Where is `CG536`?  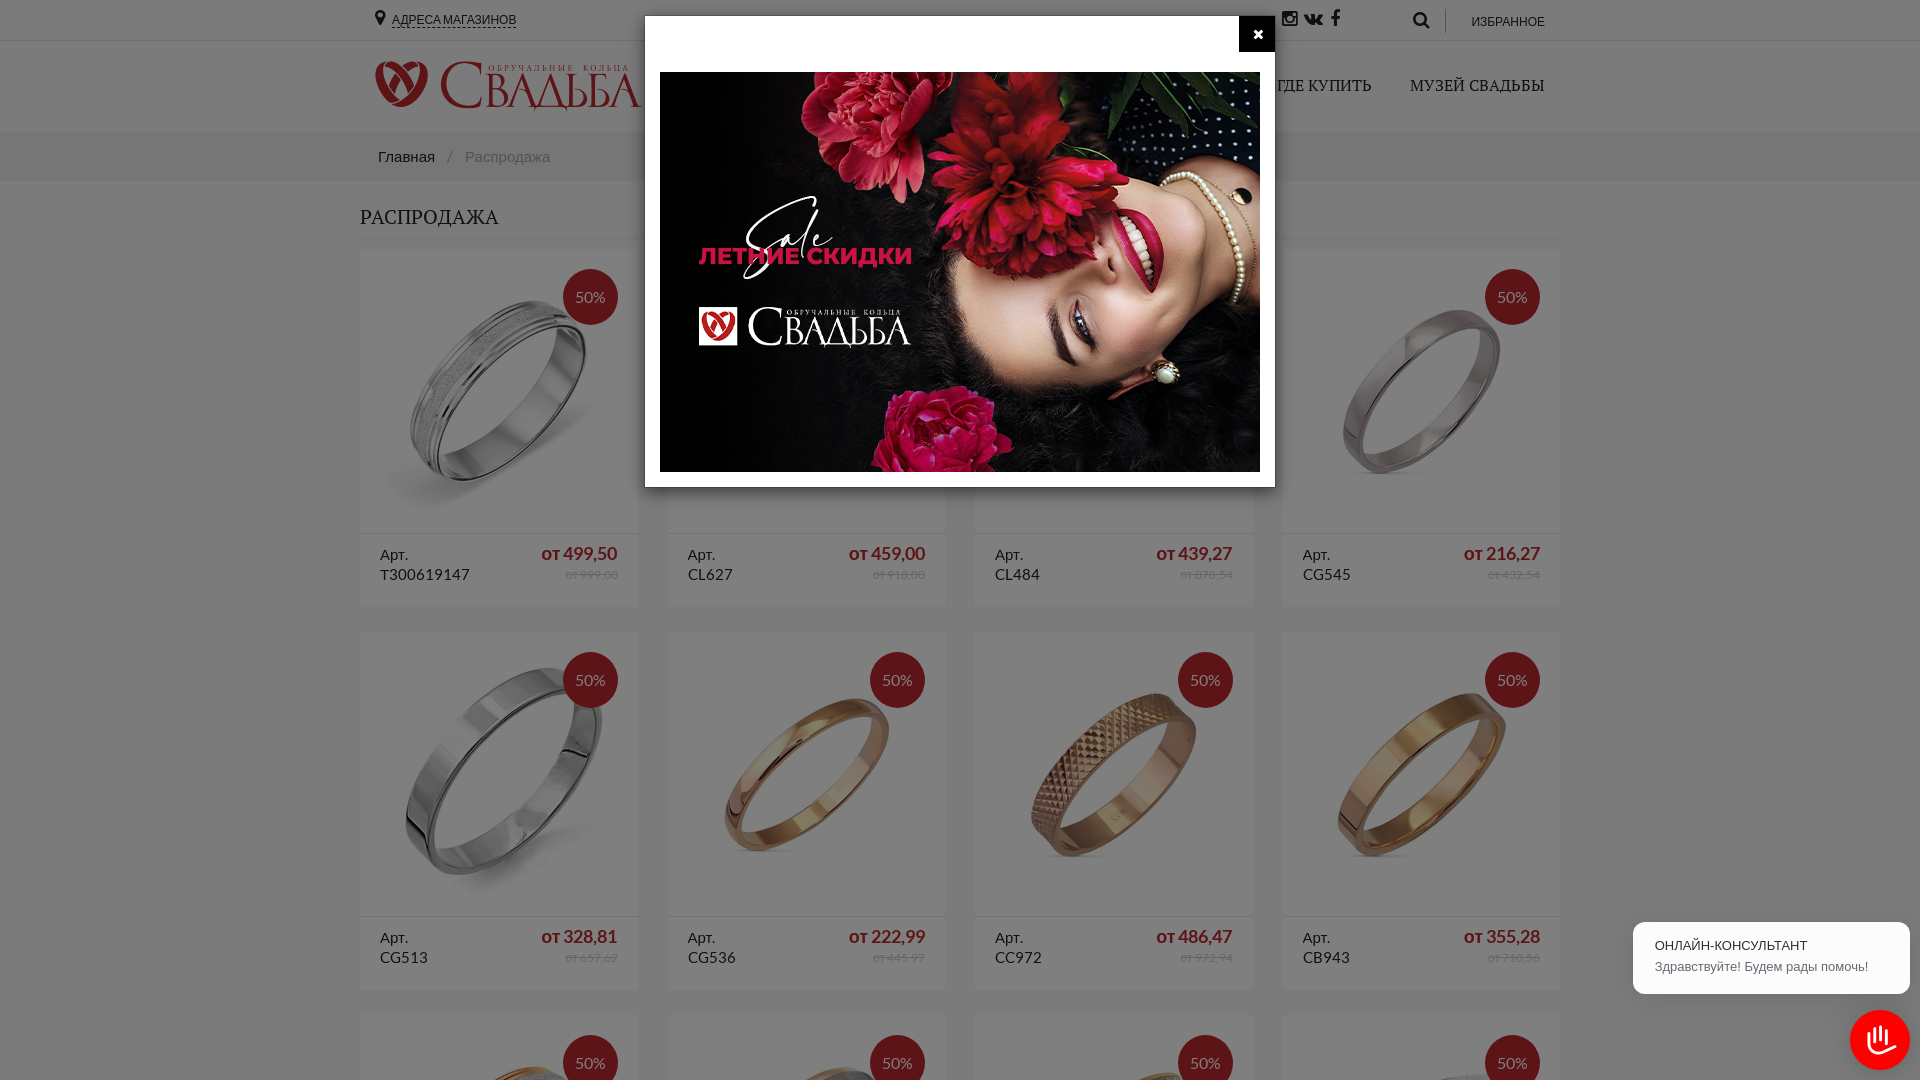
CG536 is located at coordinates (806, 774).